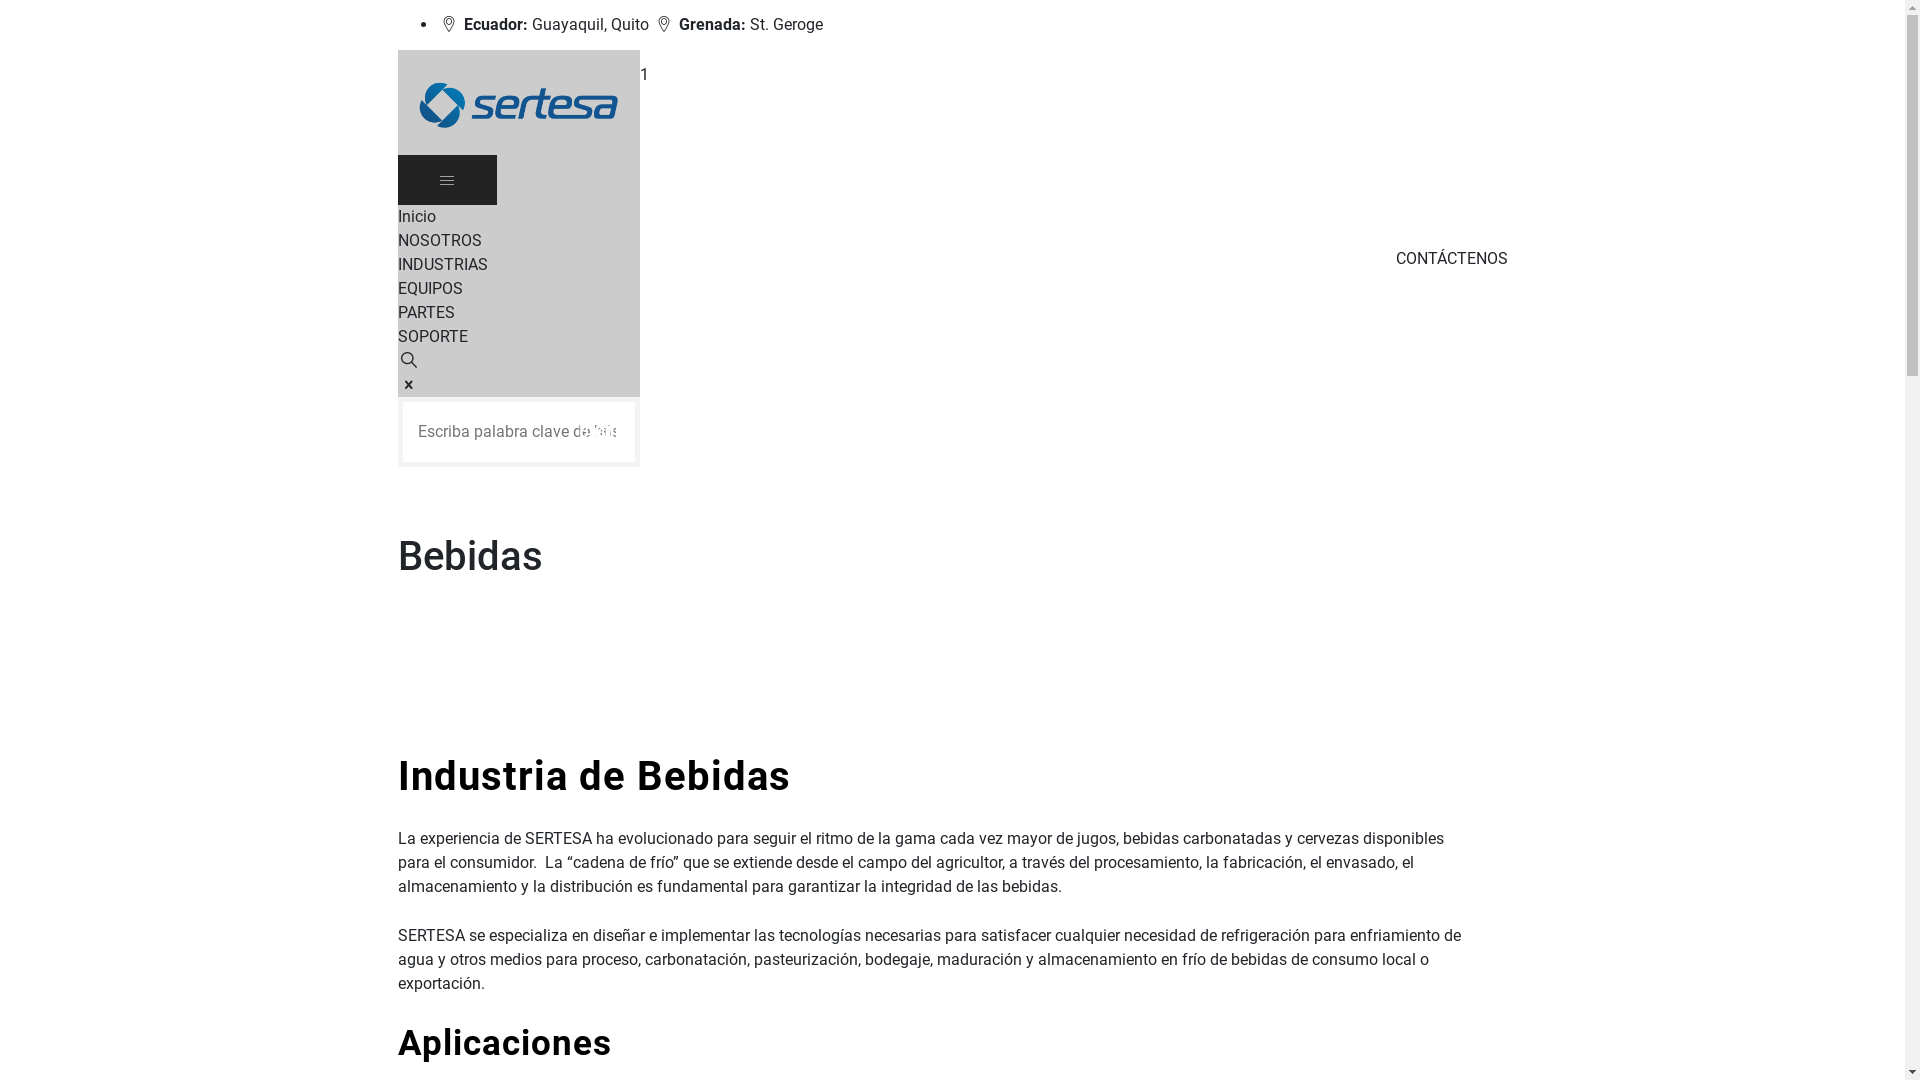 The height and width of the screenshot is (1080, 1920). Describe the element at coordinates (440, 240) in the screenshot. I see `NOSOTROS` at that location.